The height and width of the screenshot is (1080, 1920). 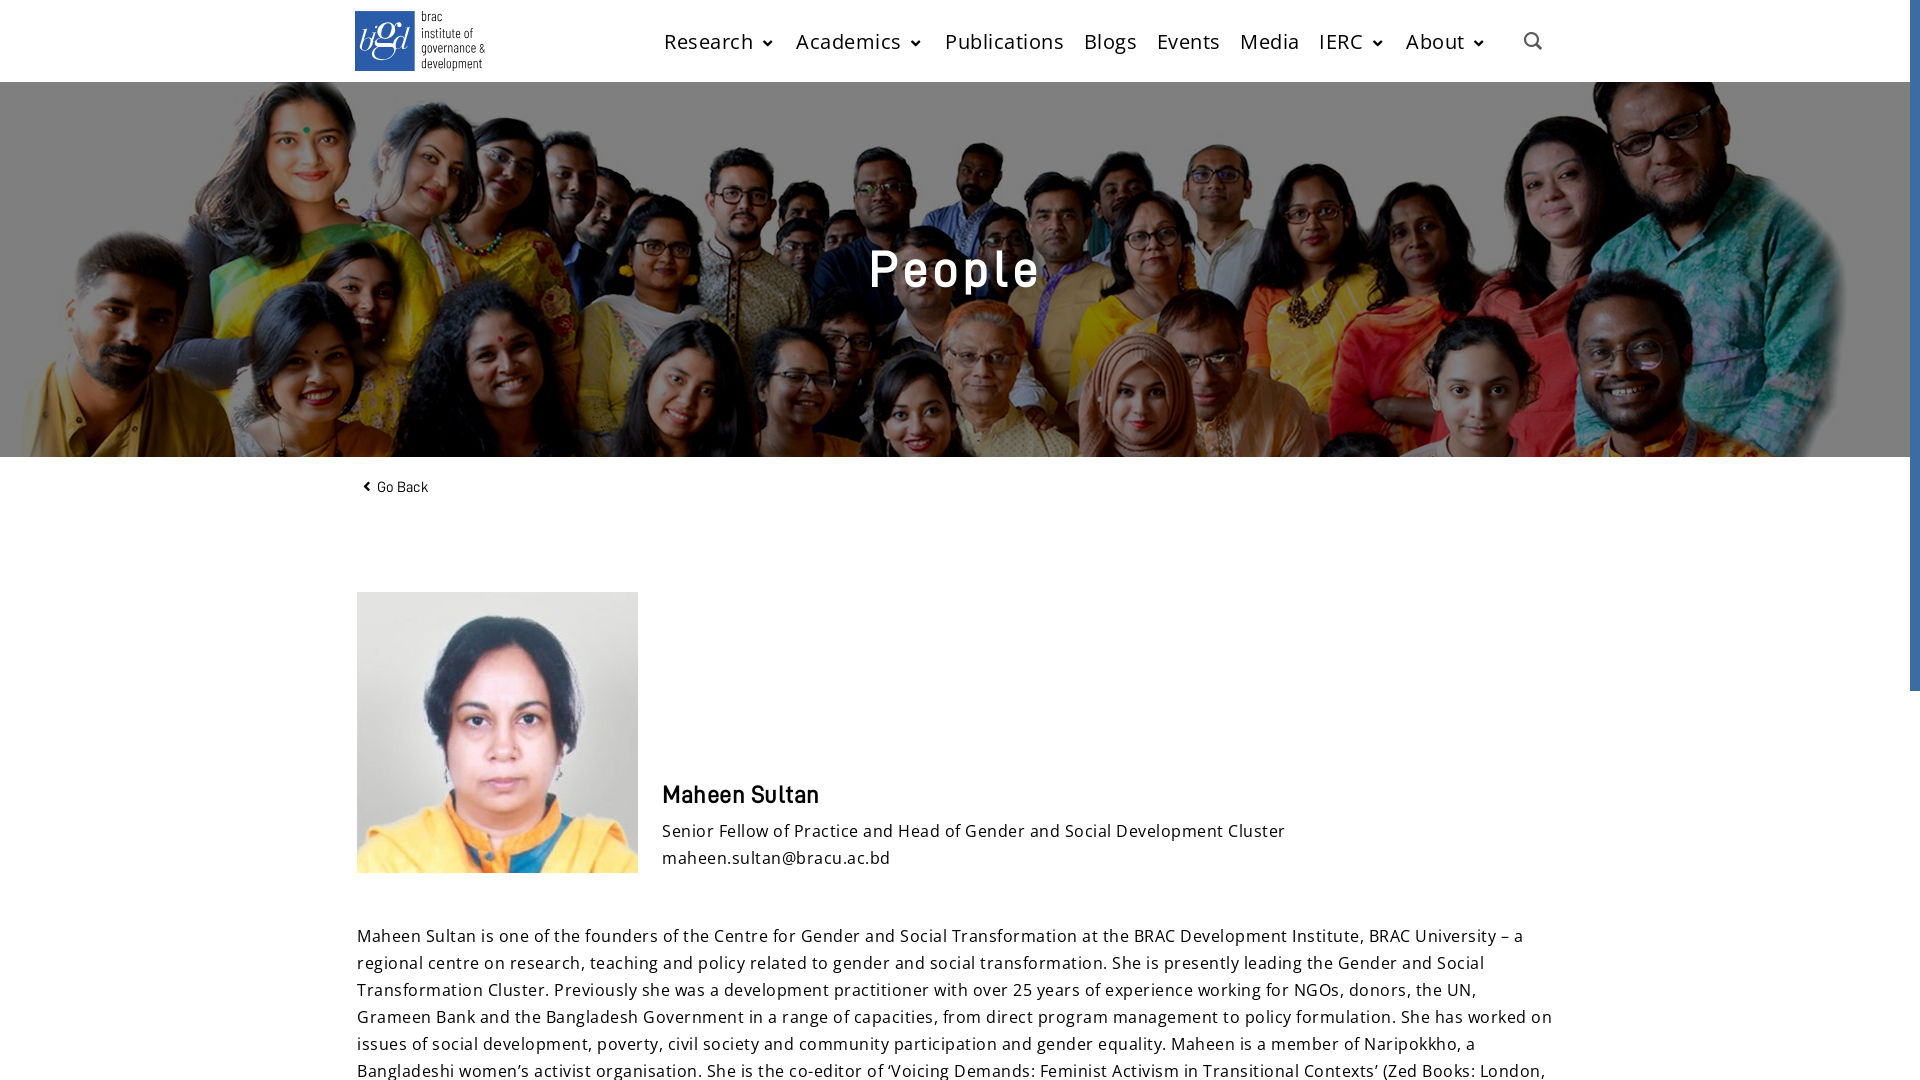 I want to click on IERC, so click(x=1353, y=40).